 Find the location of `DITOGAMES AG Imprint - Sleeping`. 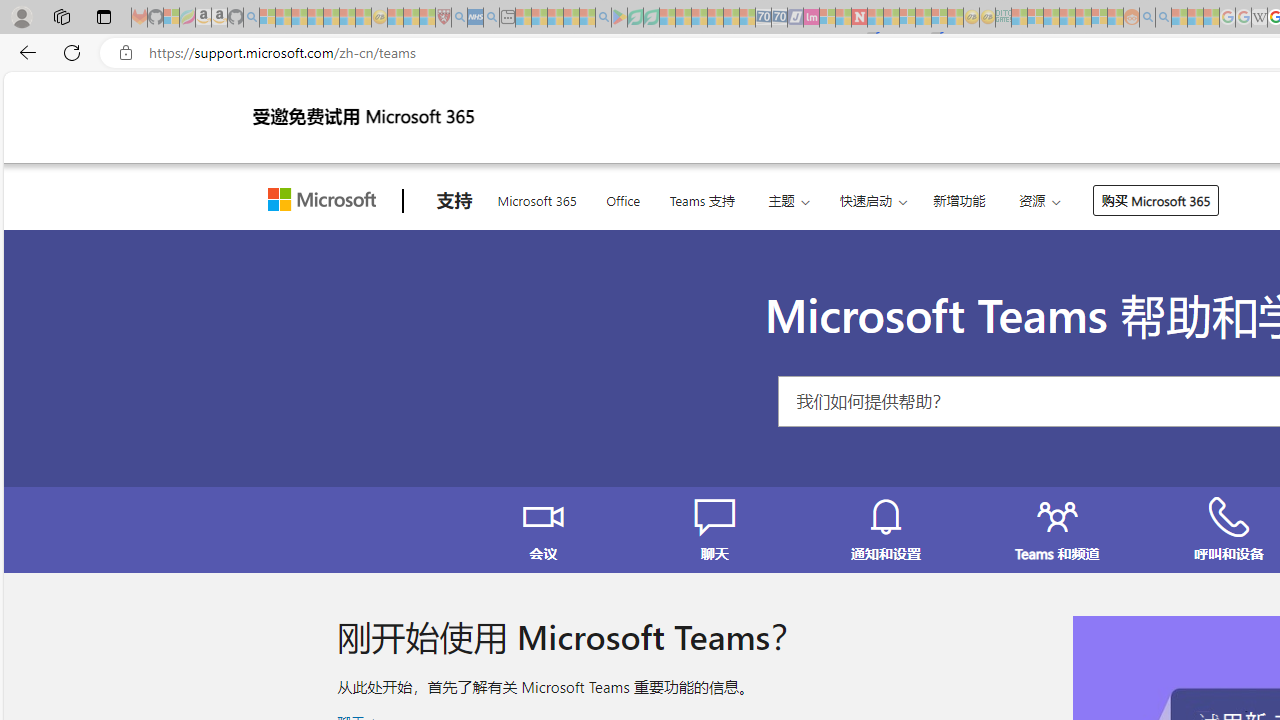

DITOGAMES AG Imprint - Sleeping is located at coordinates (1003, 18).